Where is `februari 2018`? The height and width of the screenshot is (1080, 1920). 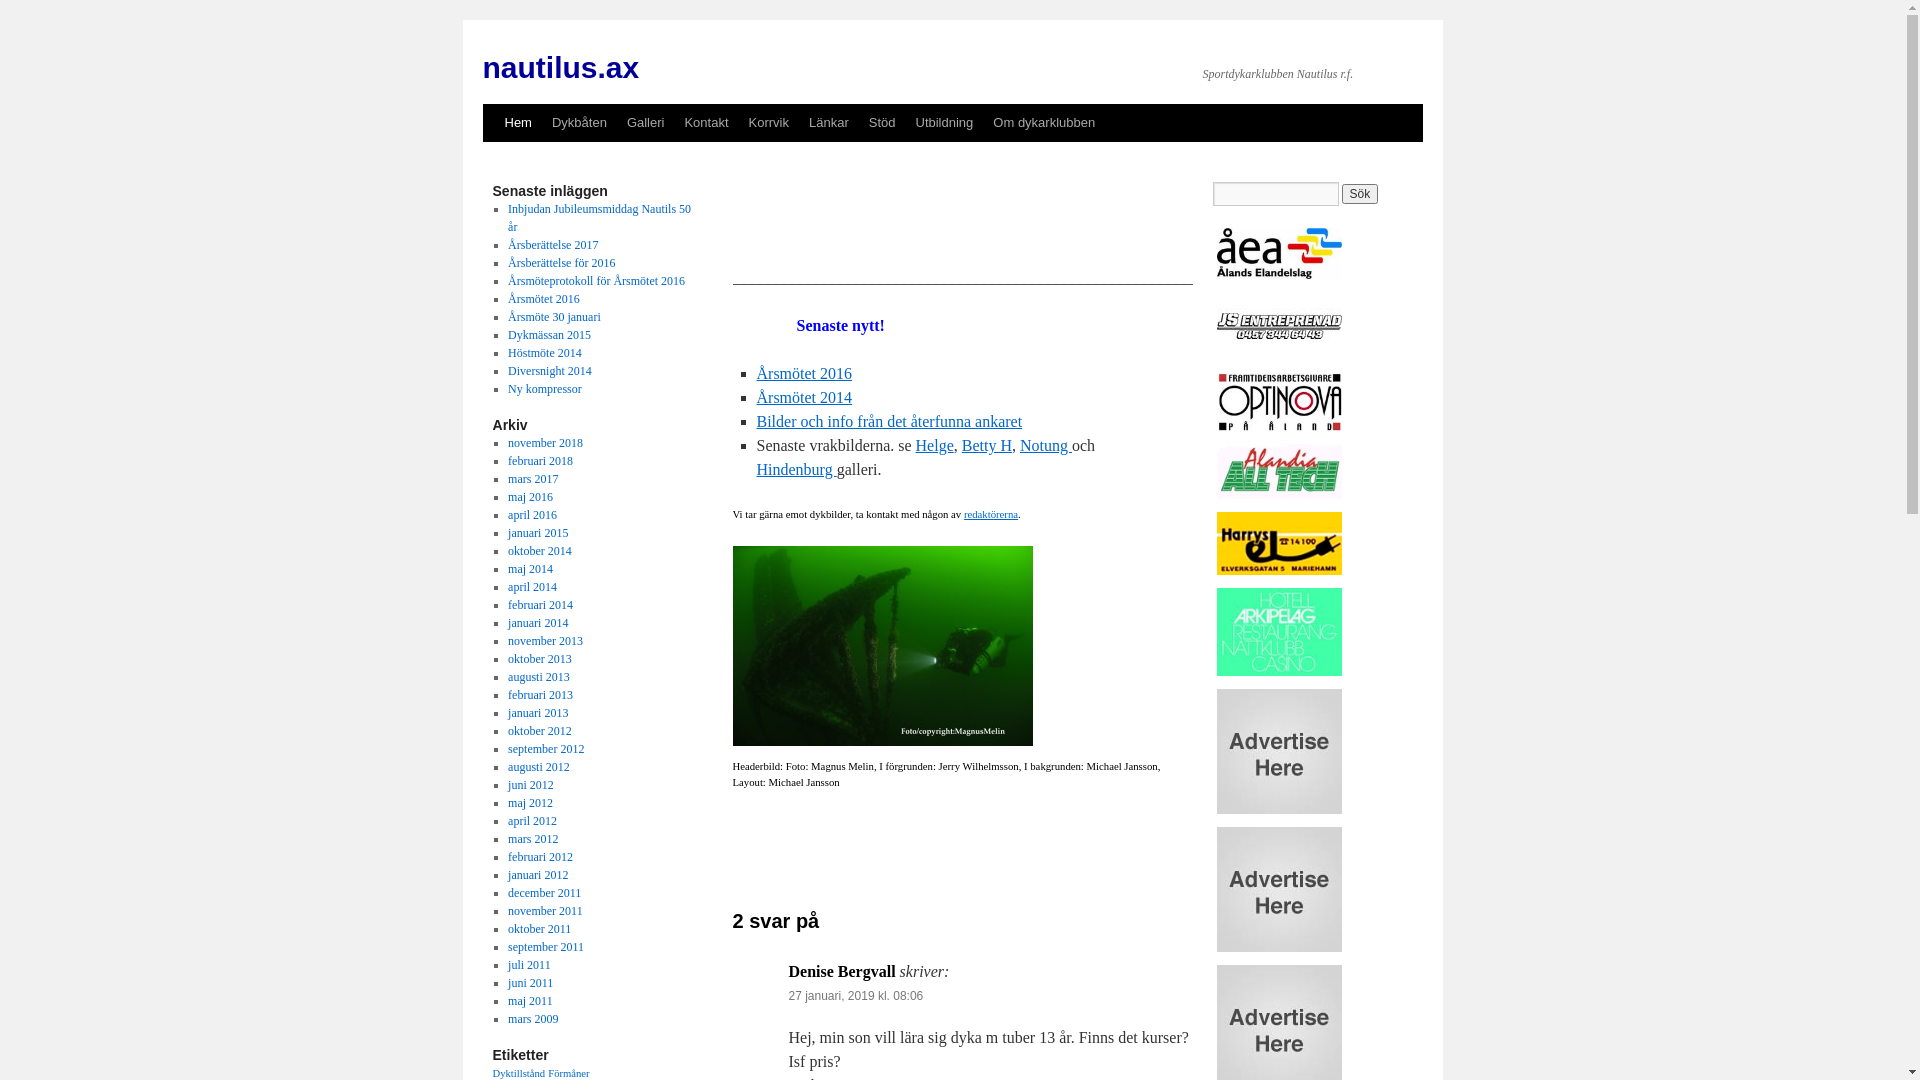
februari 2018 is located at coordinates (540, 461).